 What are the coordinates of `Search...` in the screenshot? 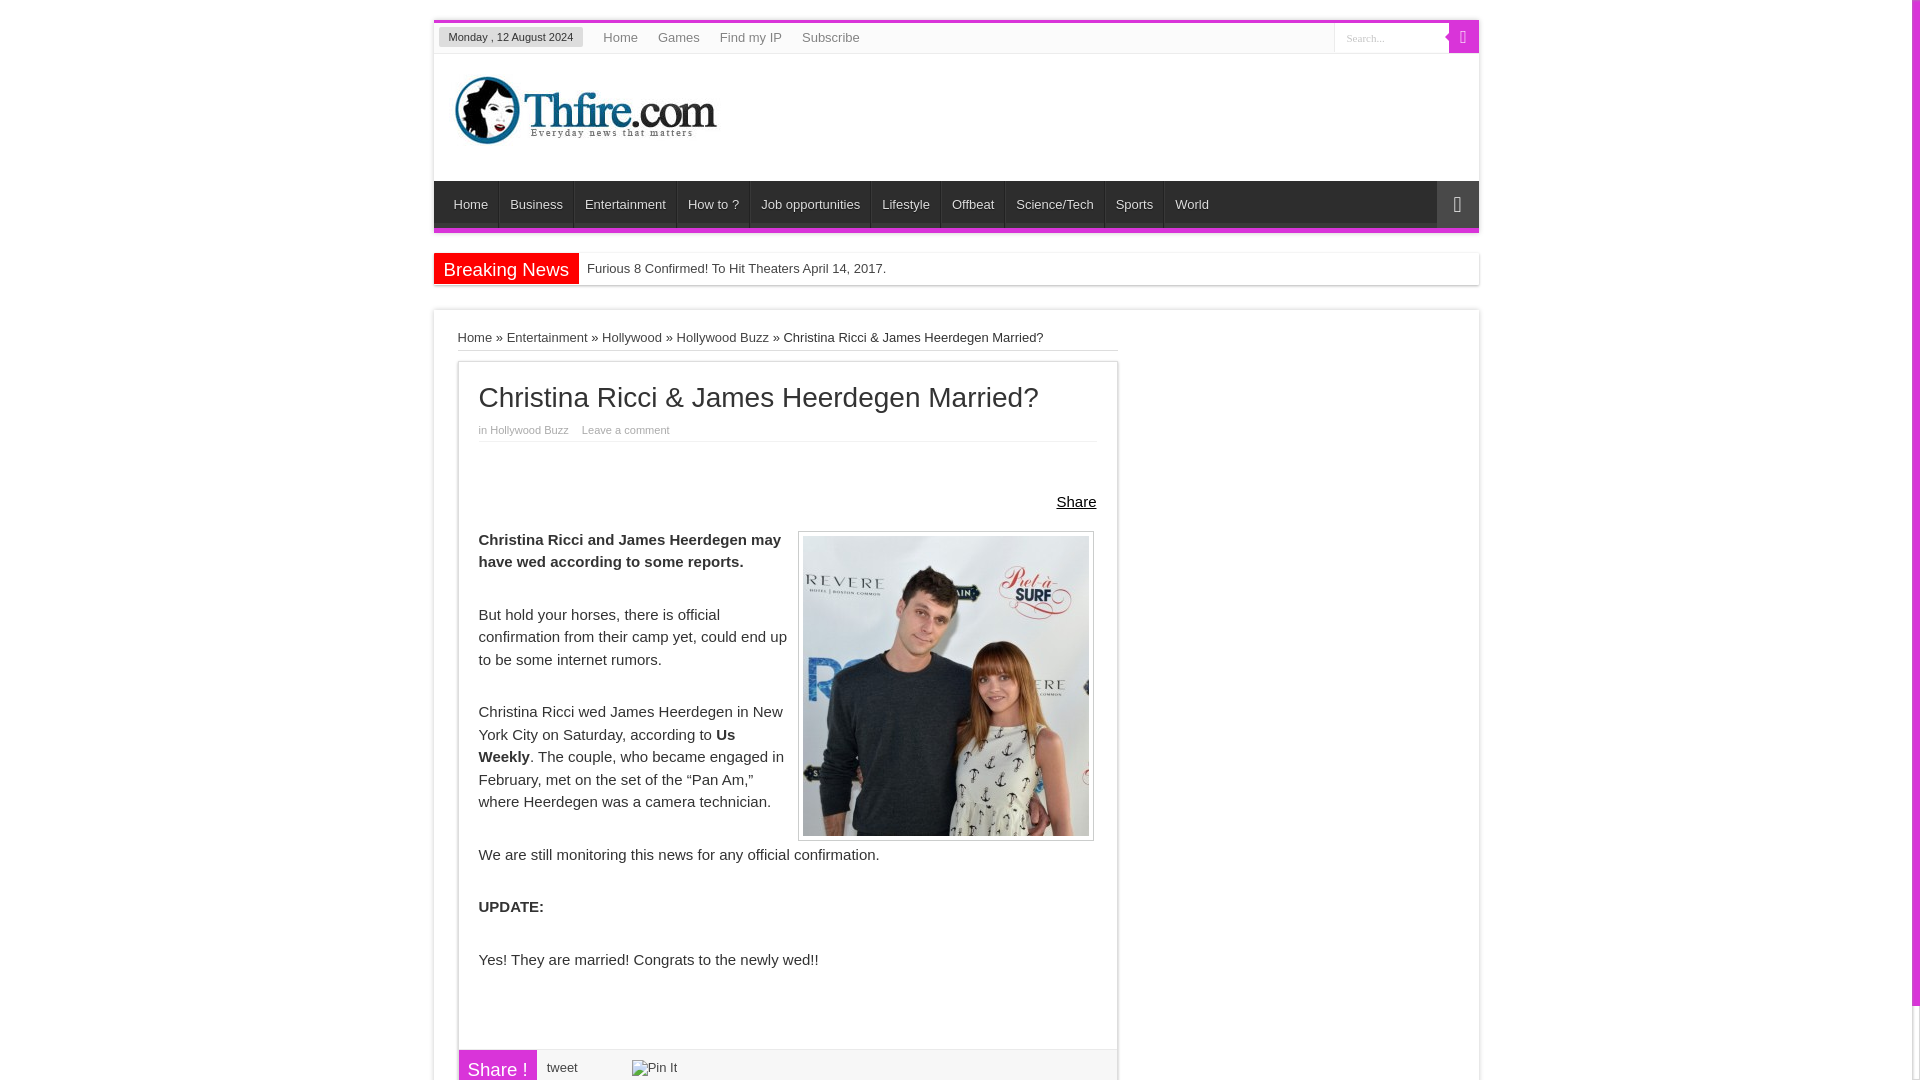 It's located at (1392, 36).